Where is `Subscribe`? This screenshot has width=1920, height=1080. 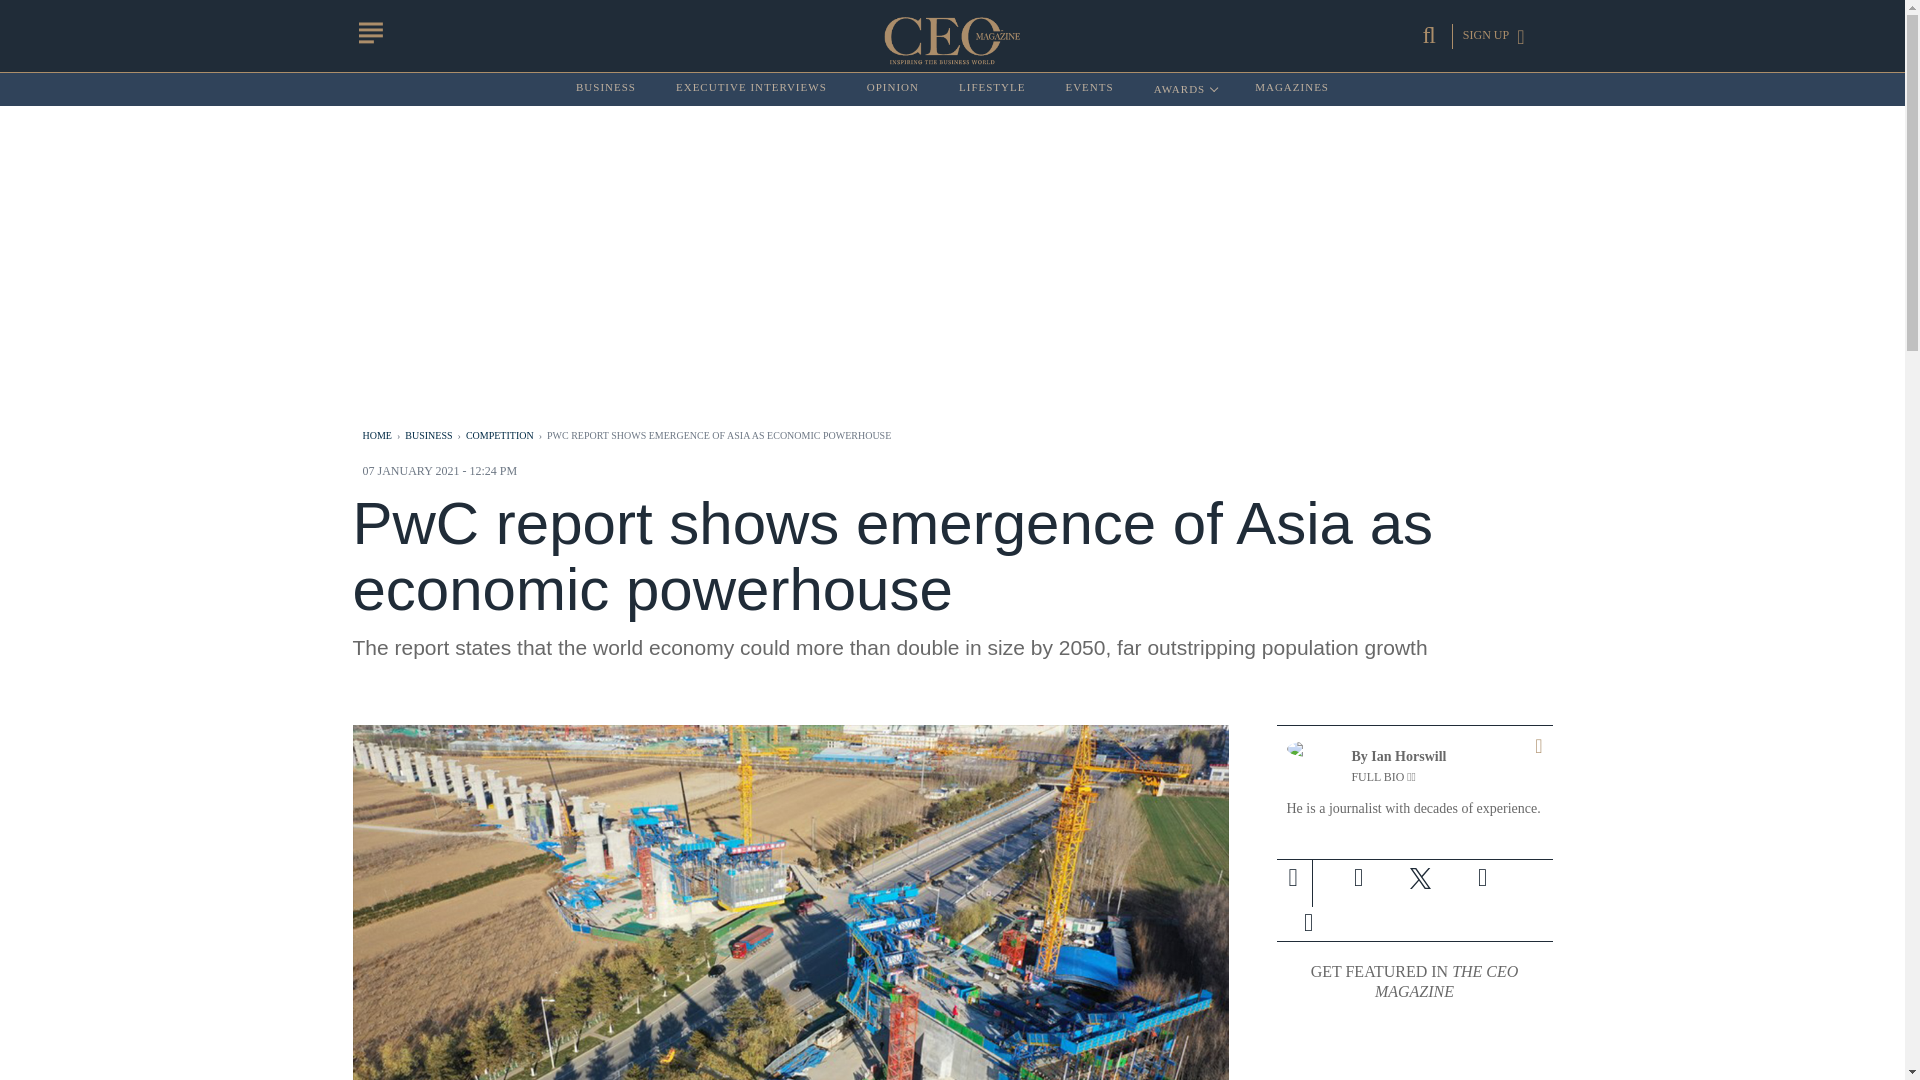 Subscribe is located at coordinates (751, 88).